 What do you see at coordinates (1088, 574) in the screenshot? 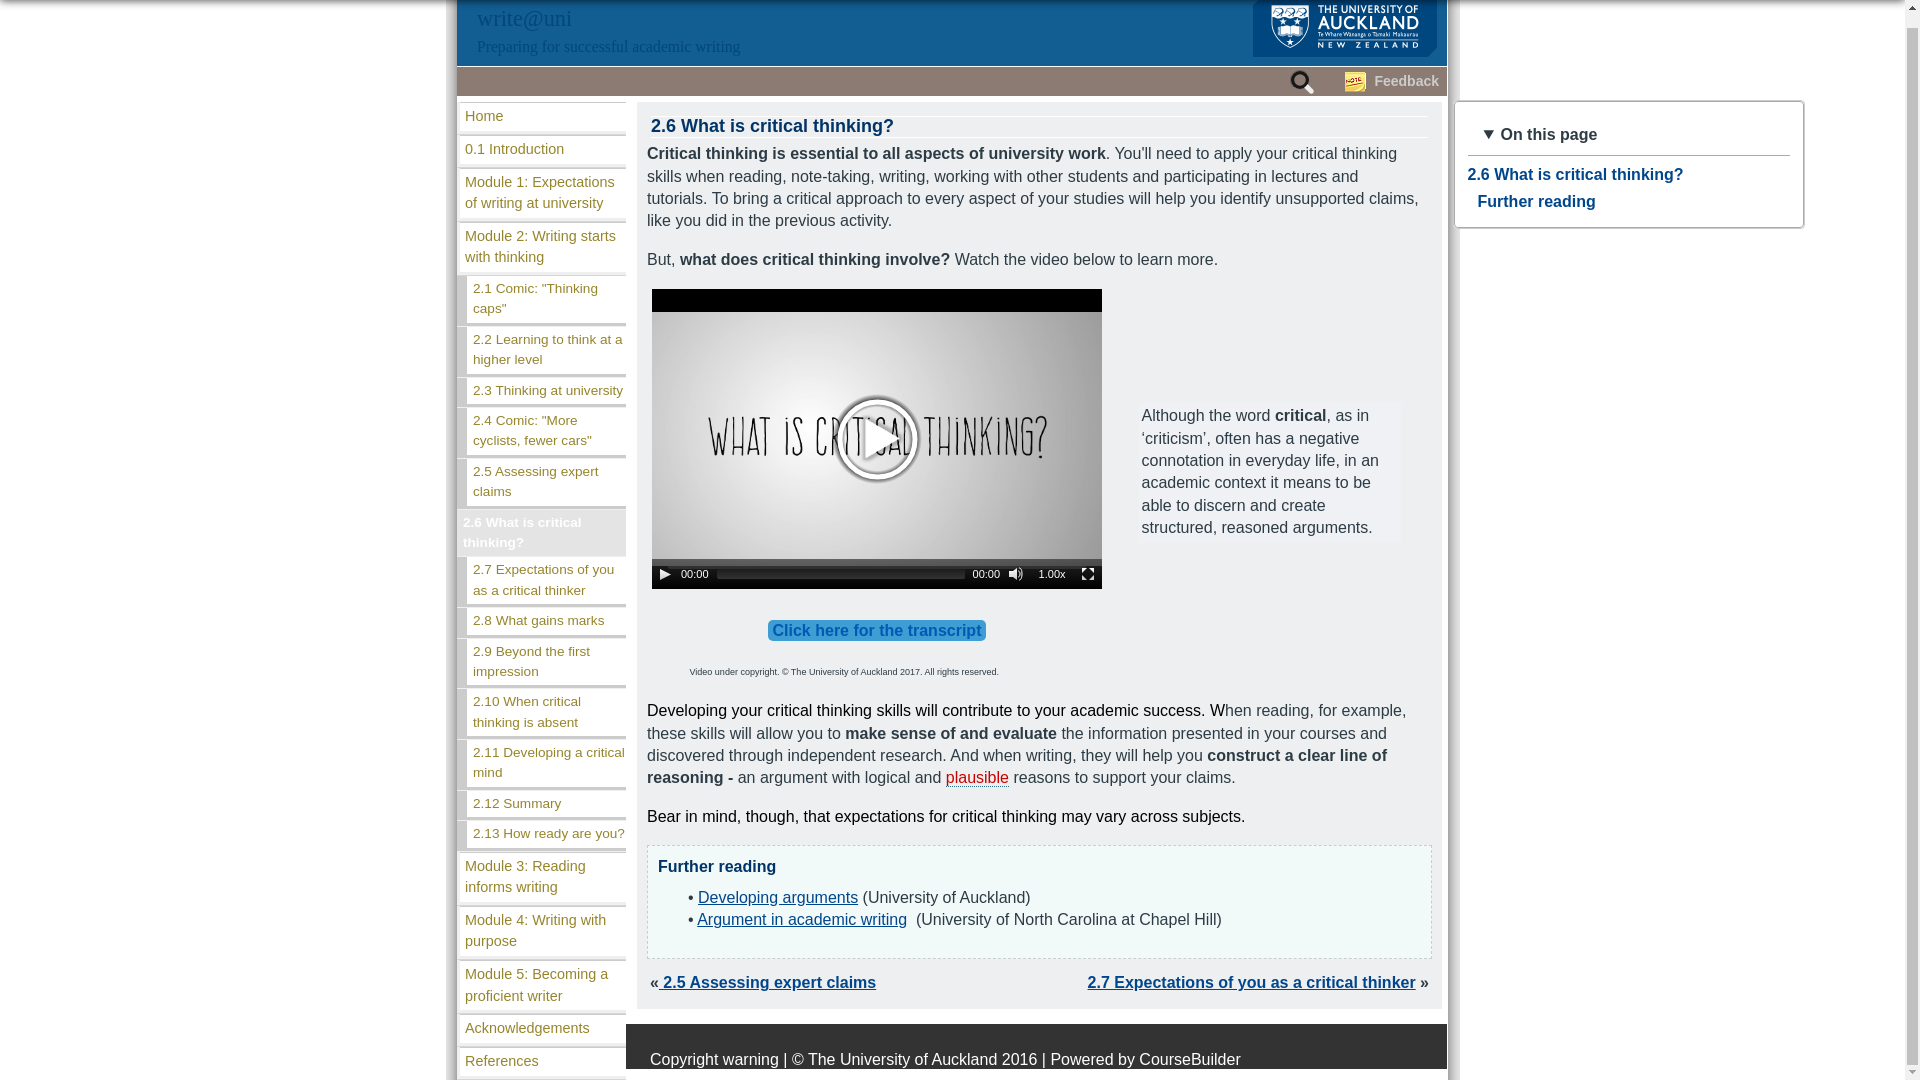
I see `Fullscreen` at bounding box center [1088, 574].